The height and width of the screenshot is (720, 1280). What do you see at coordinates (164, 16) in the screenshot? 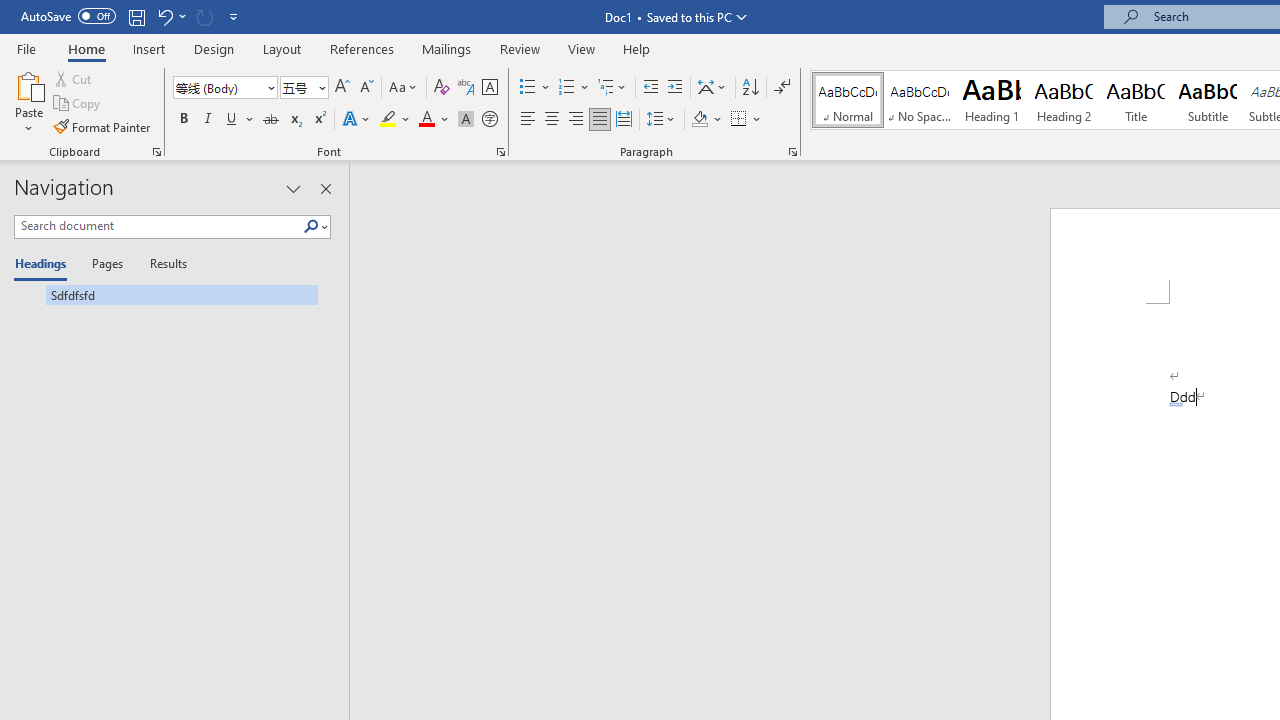
I see `Undo AutoCorrect` at bounding box center [164, 16].